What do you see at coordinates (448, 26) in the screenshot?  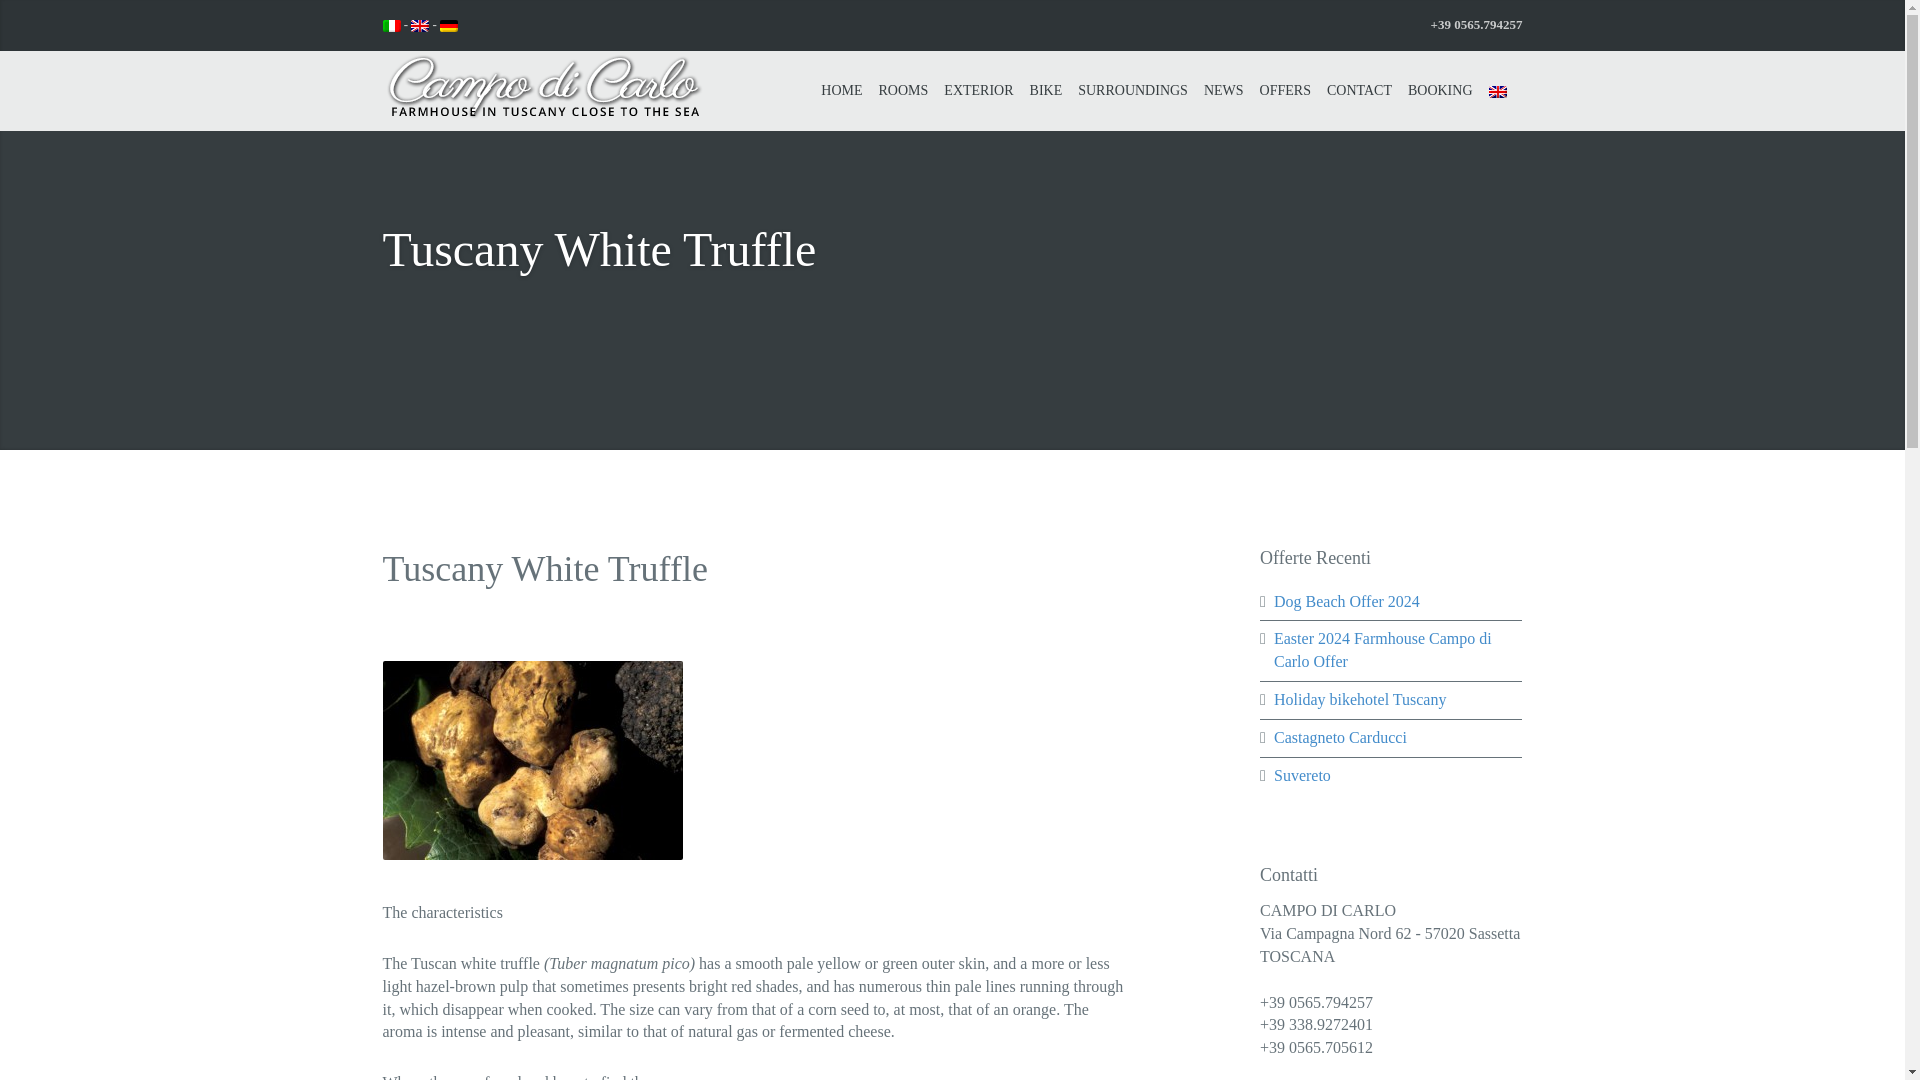 I see `English` at bounding box center [448, 26].